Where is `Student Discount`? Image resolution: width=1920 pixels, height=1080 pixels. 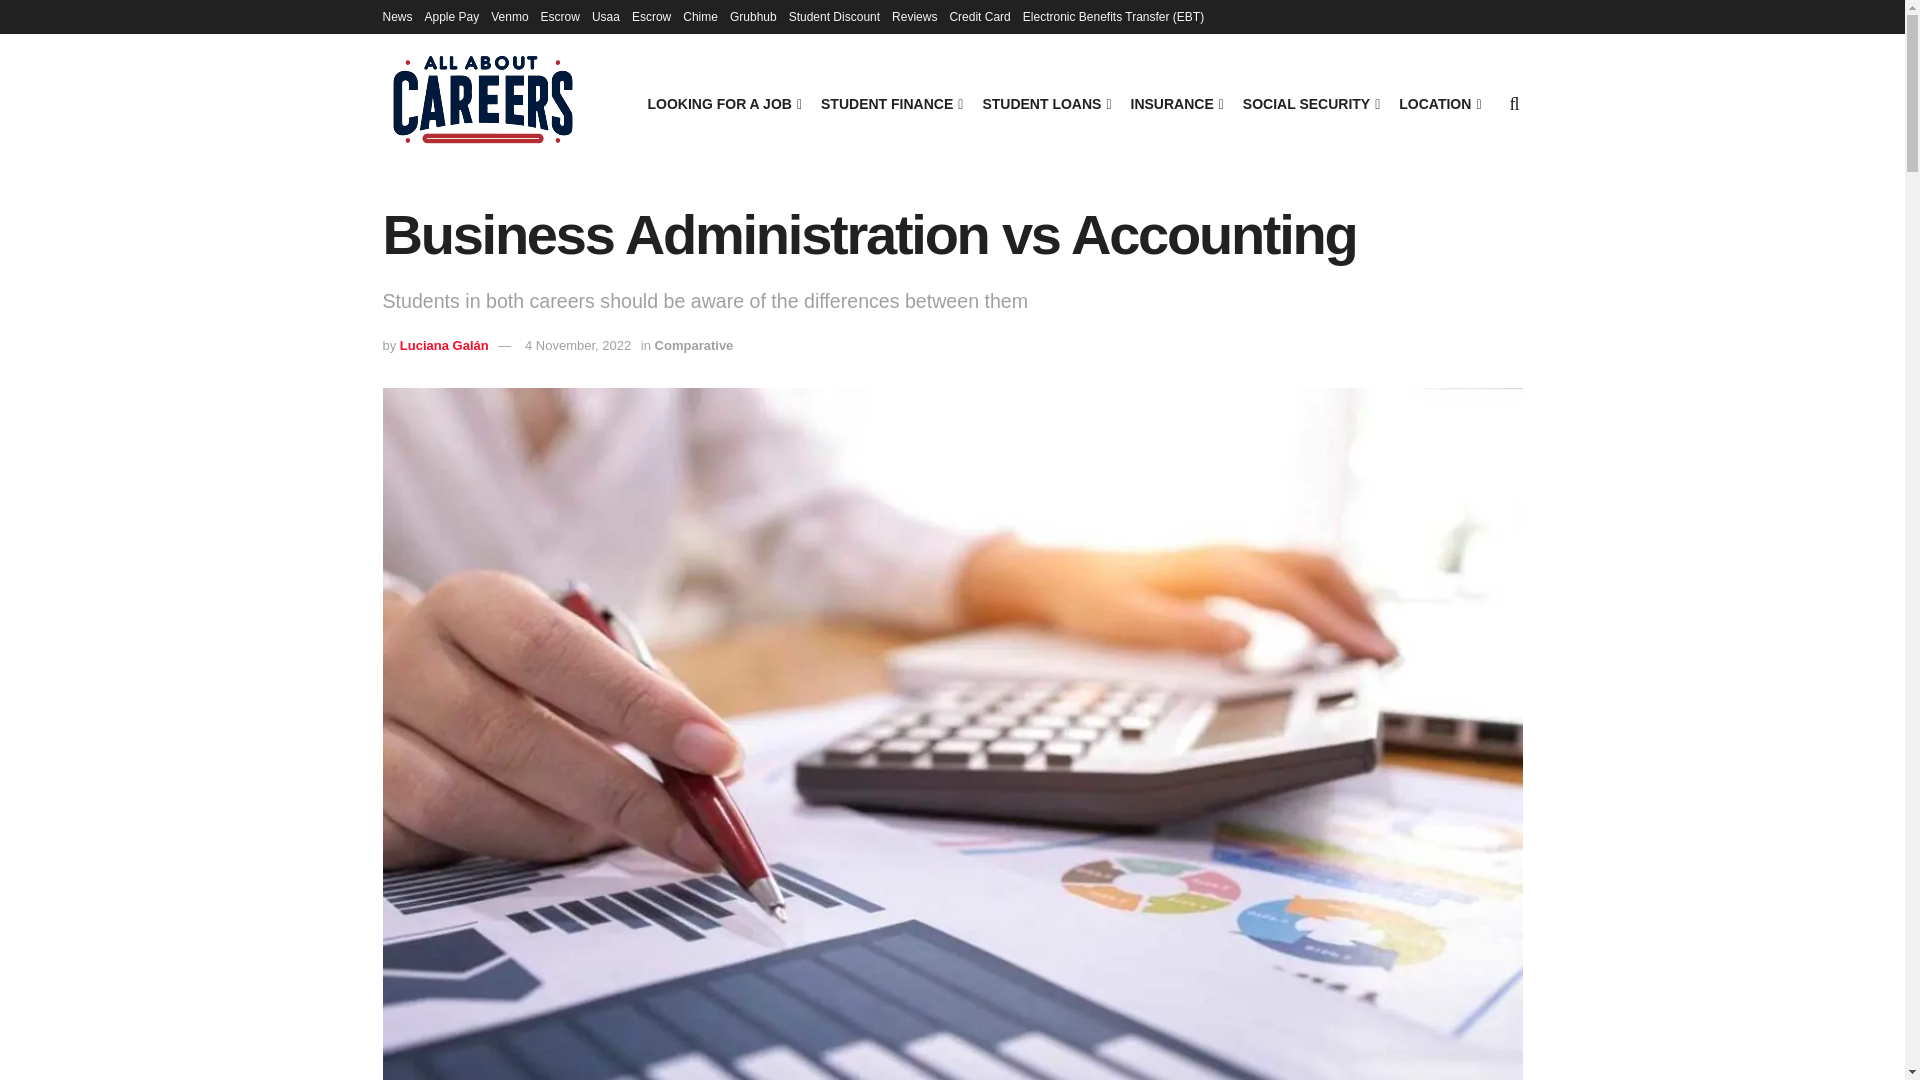
Student Discount is located at coordinates (834, 16).